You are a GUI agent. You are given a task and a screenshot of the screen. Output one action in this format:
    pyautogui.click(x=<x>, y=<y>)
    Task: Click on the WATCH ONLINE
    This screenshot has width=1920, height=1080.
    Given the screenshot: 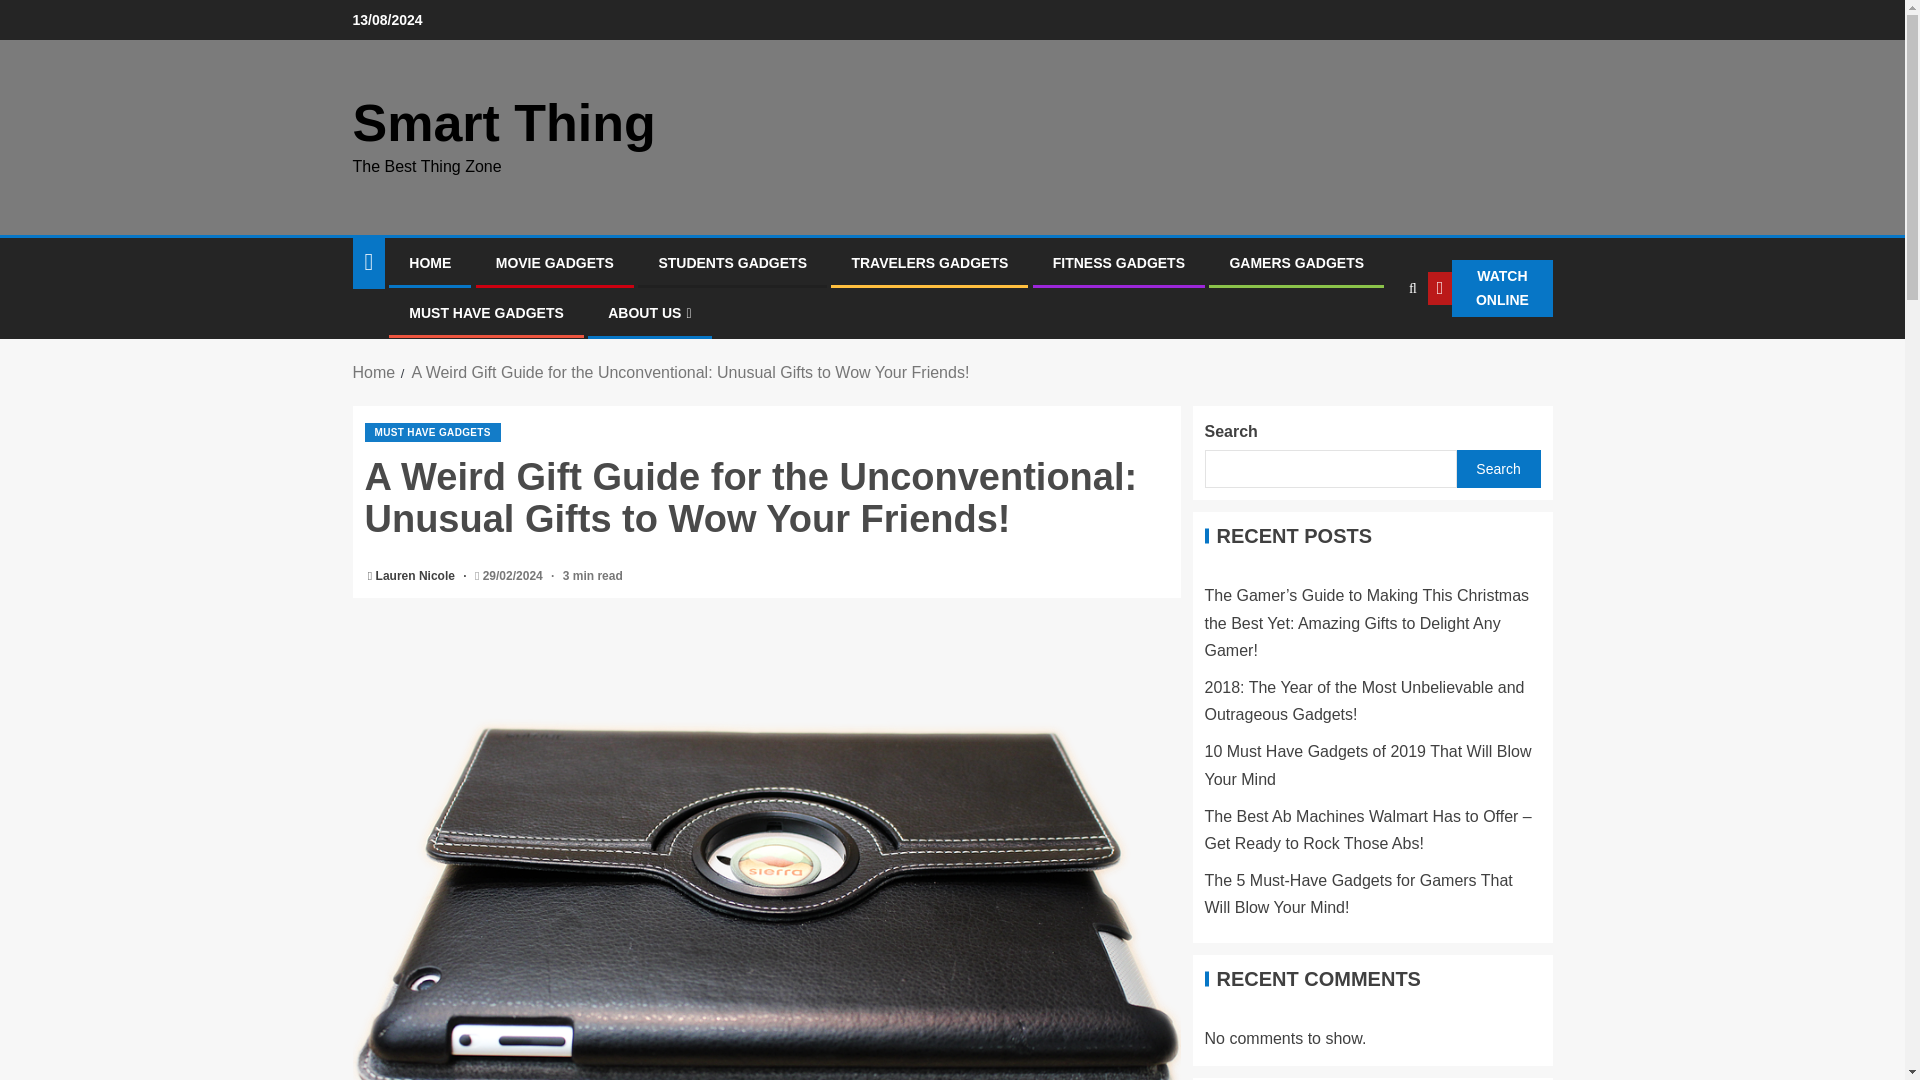 What is the action you would take?
    pyautogui.click(x=1490, y=288)
    